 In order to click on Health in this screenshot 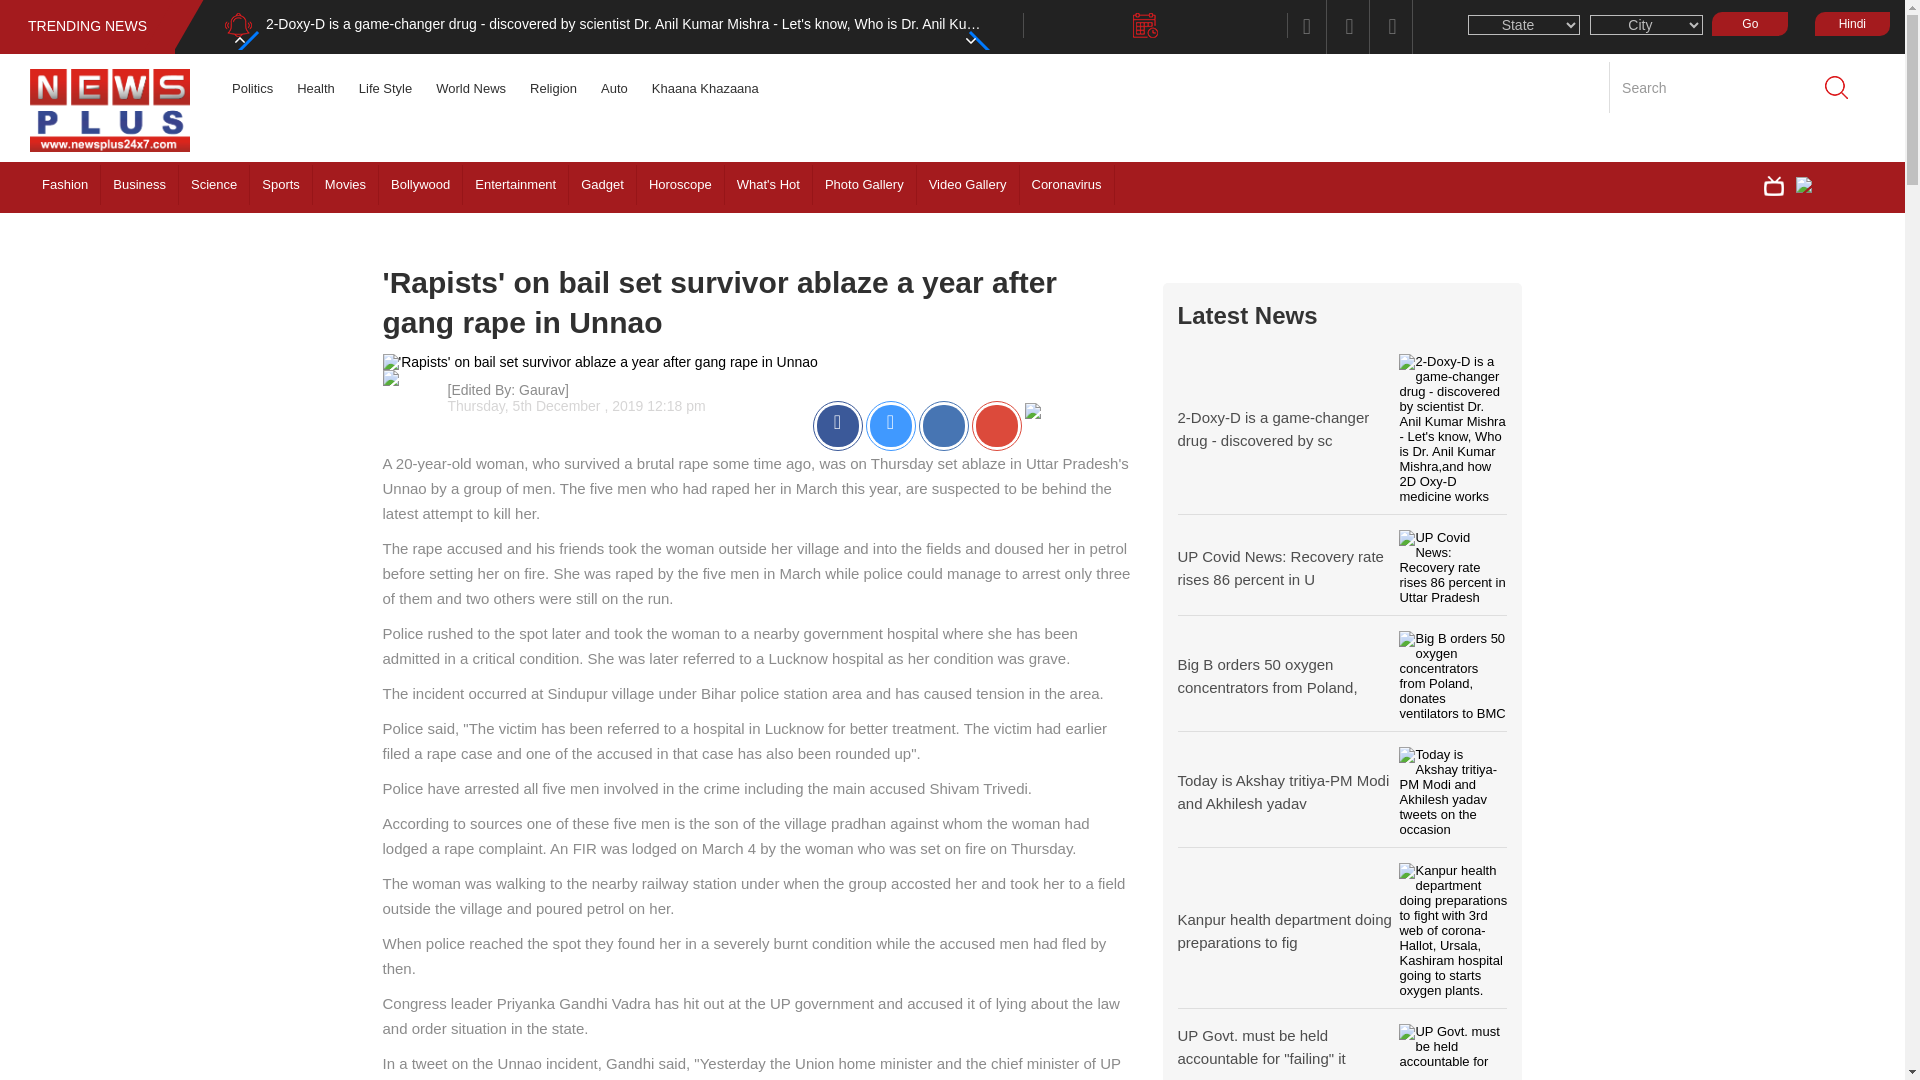, I will do `click(316, 89)`.